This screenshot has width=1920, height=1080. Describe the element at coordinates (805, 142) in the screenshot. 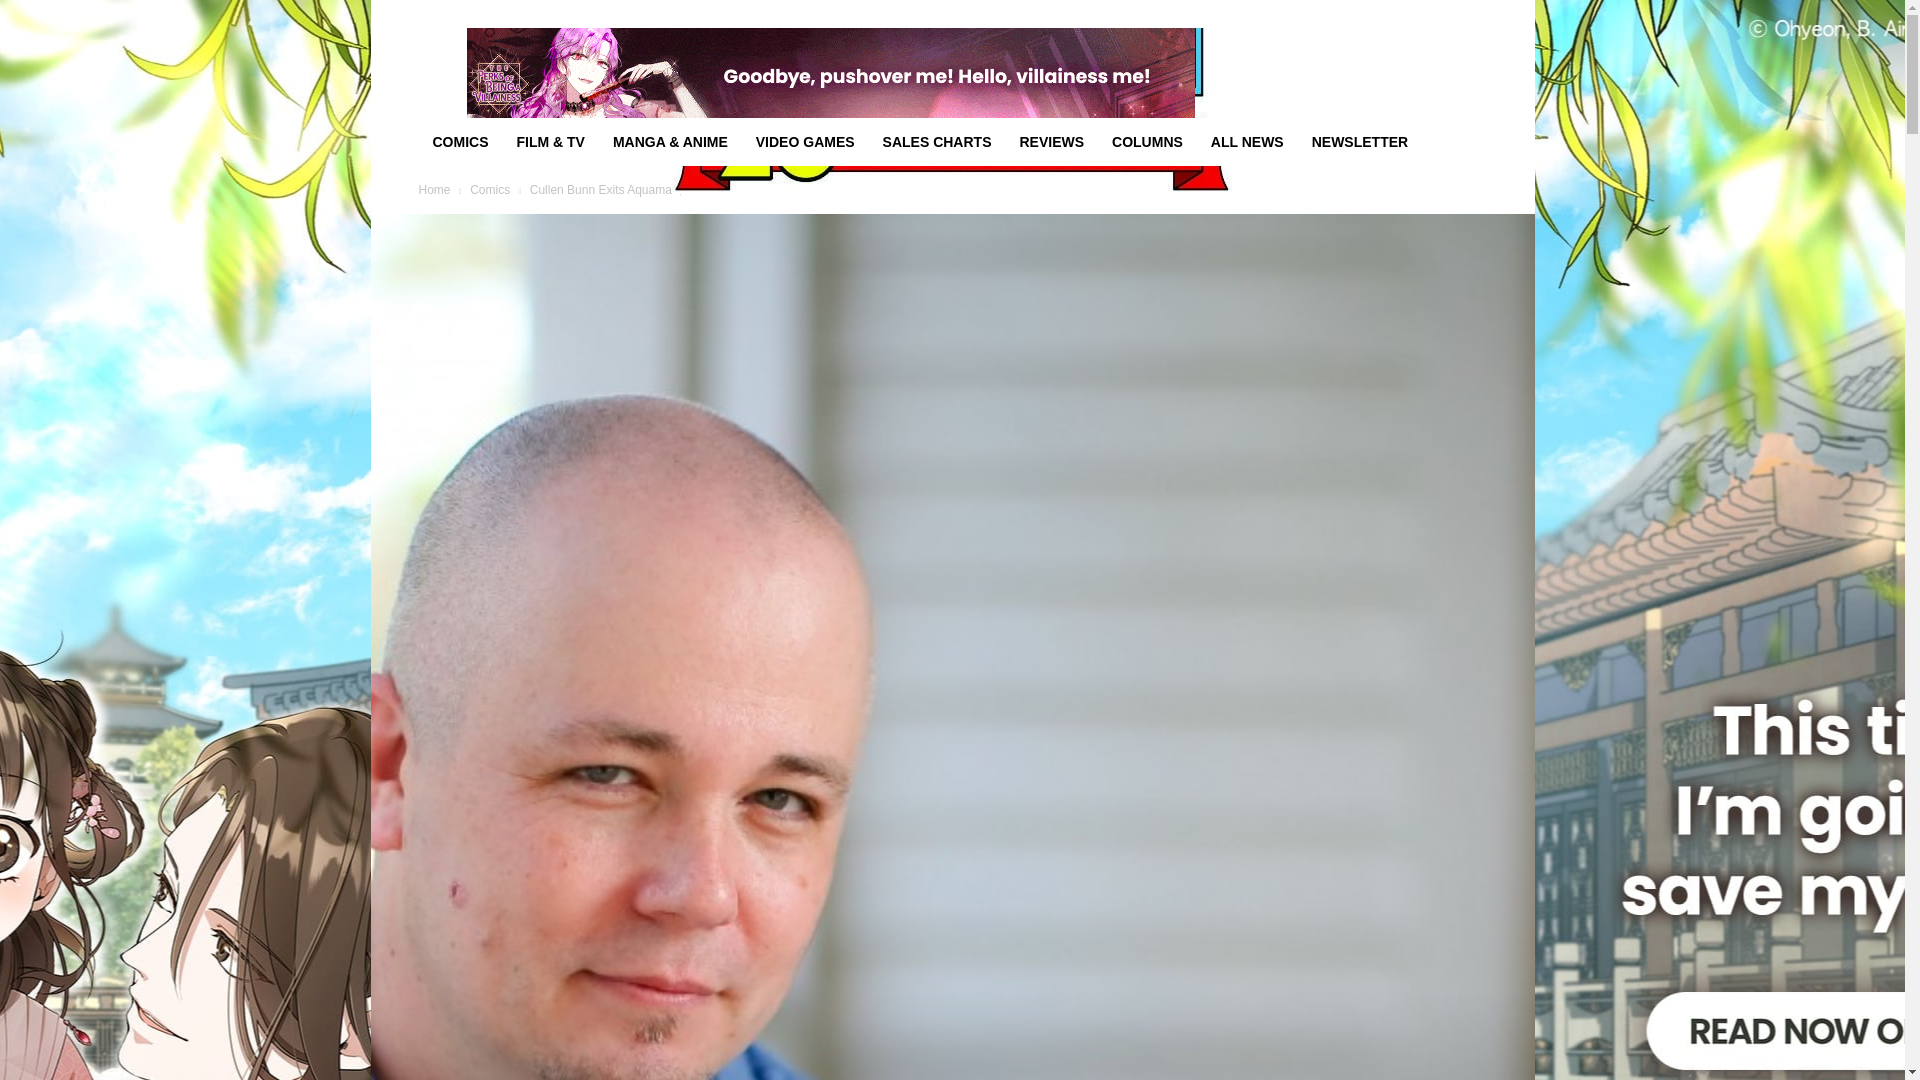

I see `VIDEO GAMES` at that location.